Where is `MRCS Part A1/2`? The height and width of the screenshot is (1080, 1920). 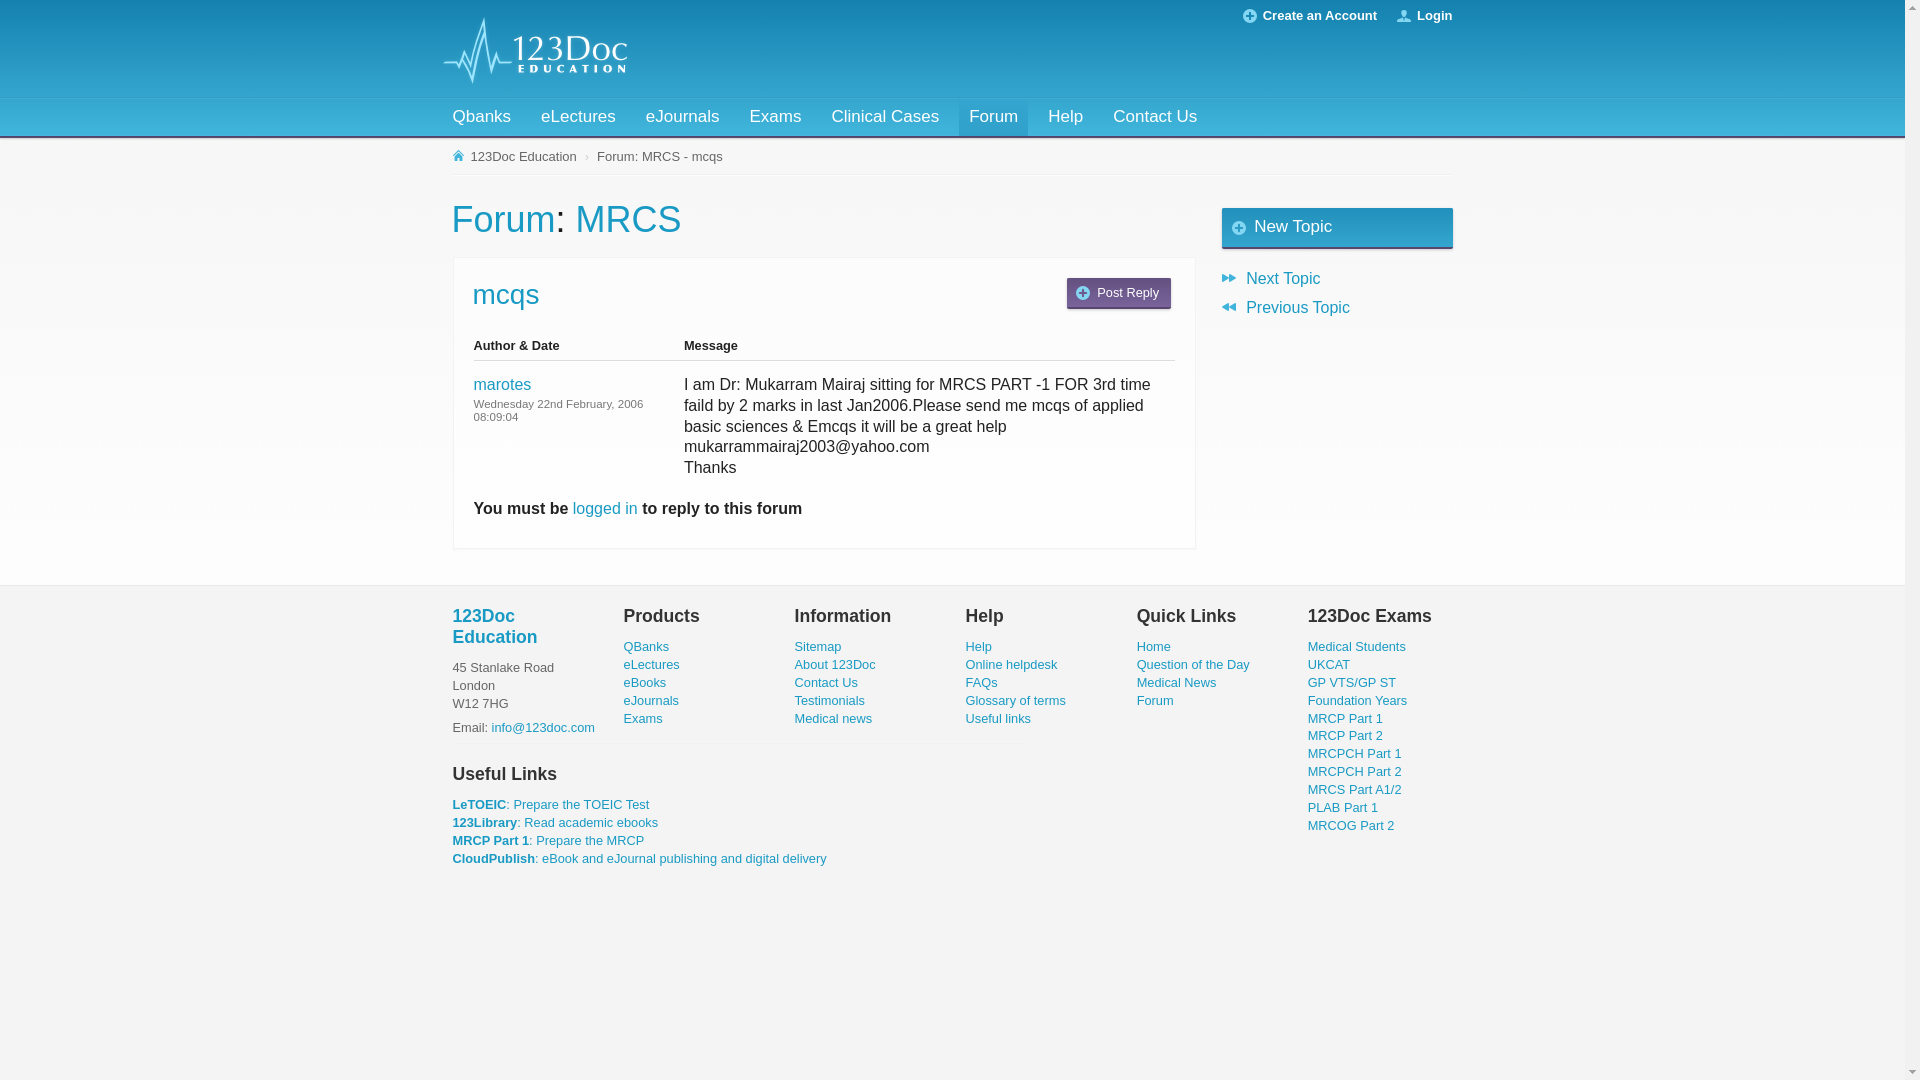
MRCS Part A1/2 is located at coordinates (1355, 790).